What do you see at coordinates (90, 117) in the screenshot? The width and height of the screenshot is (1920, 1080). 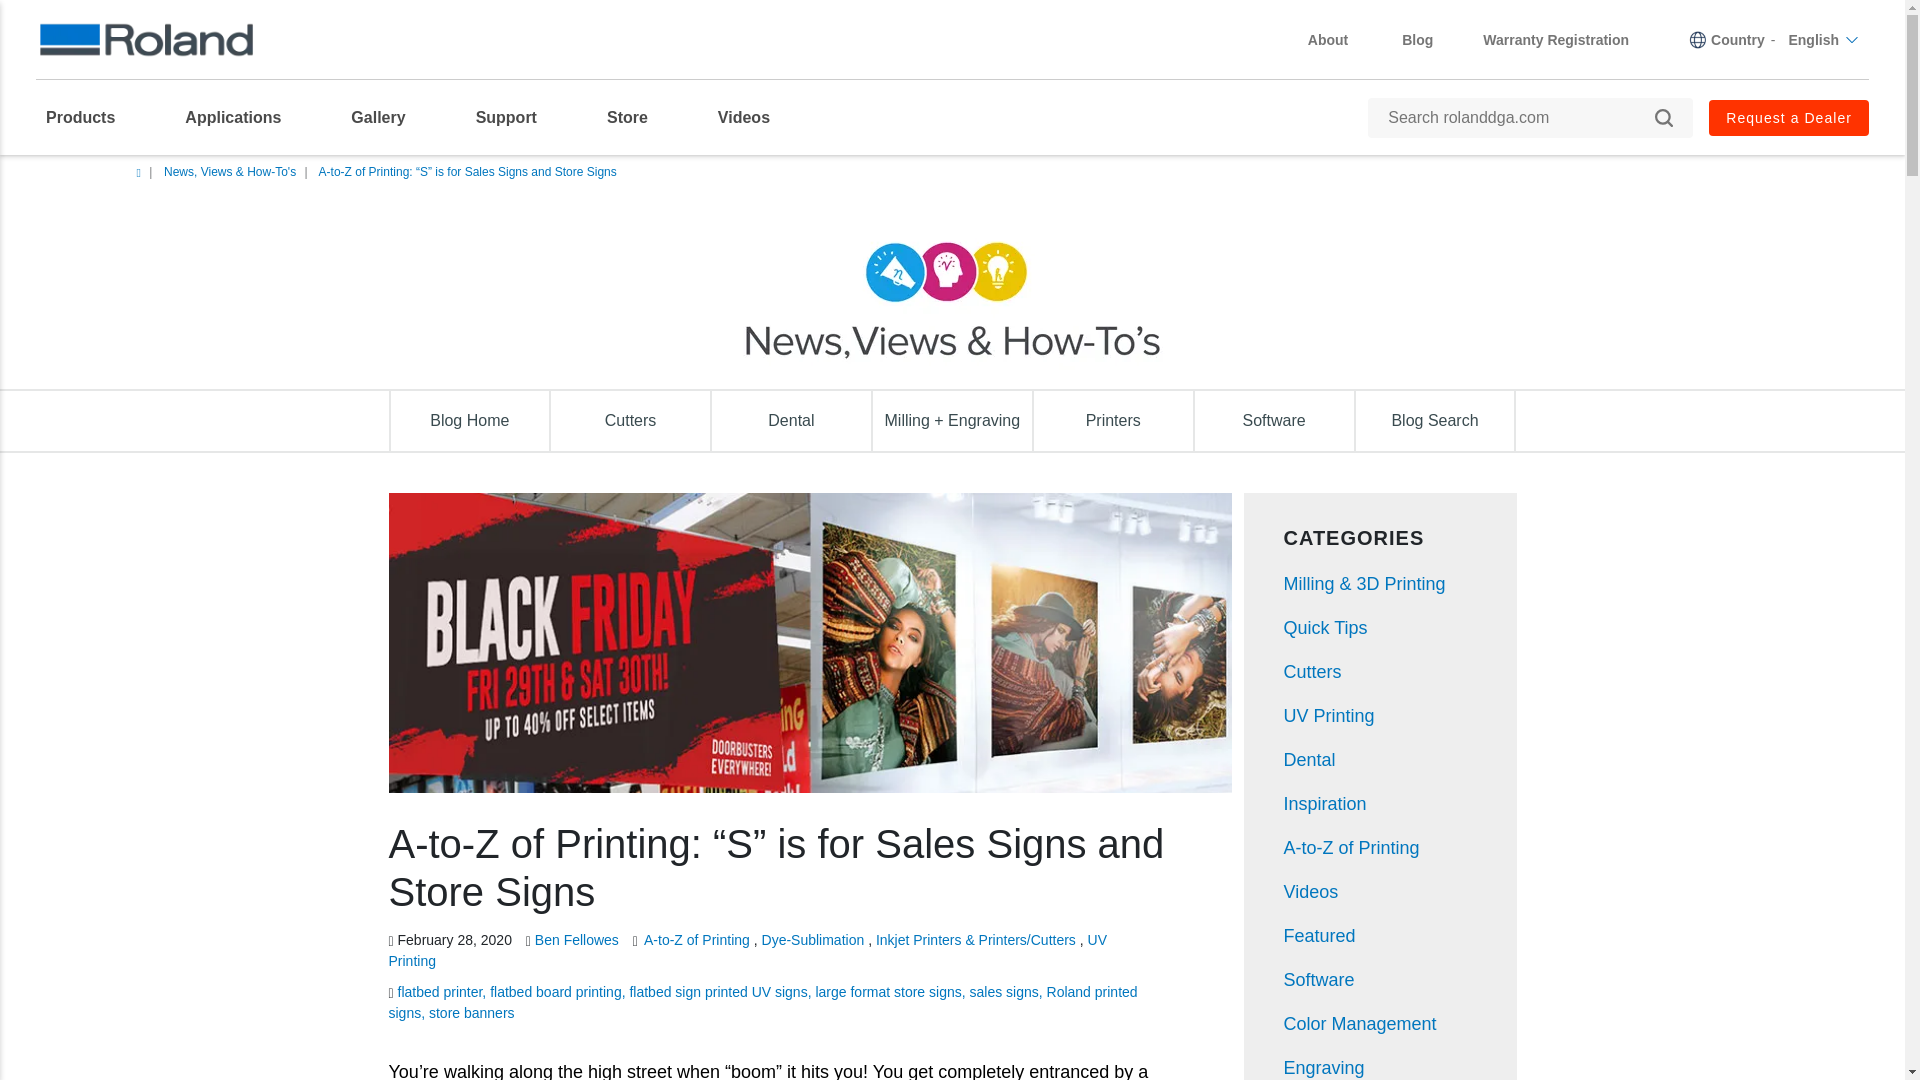 I see `Products` at bounding box center [90, 117].